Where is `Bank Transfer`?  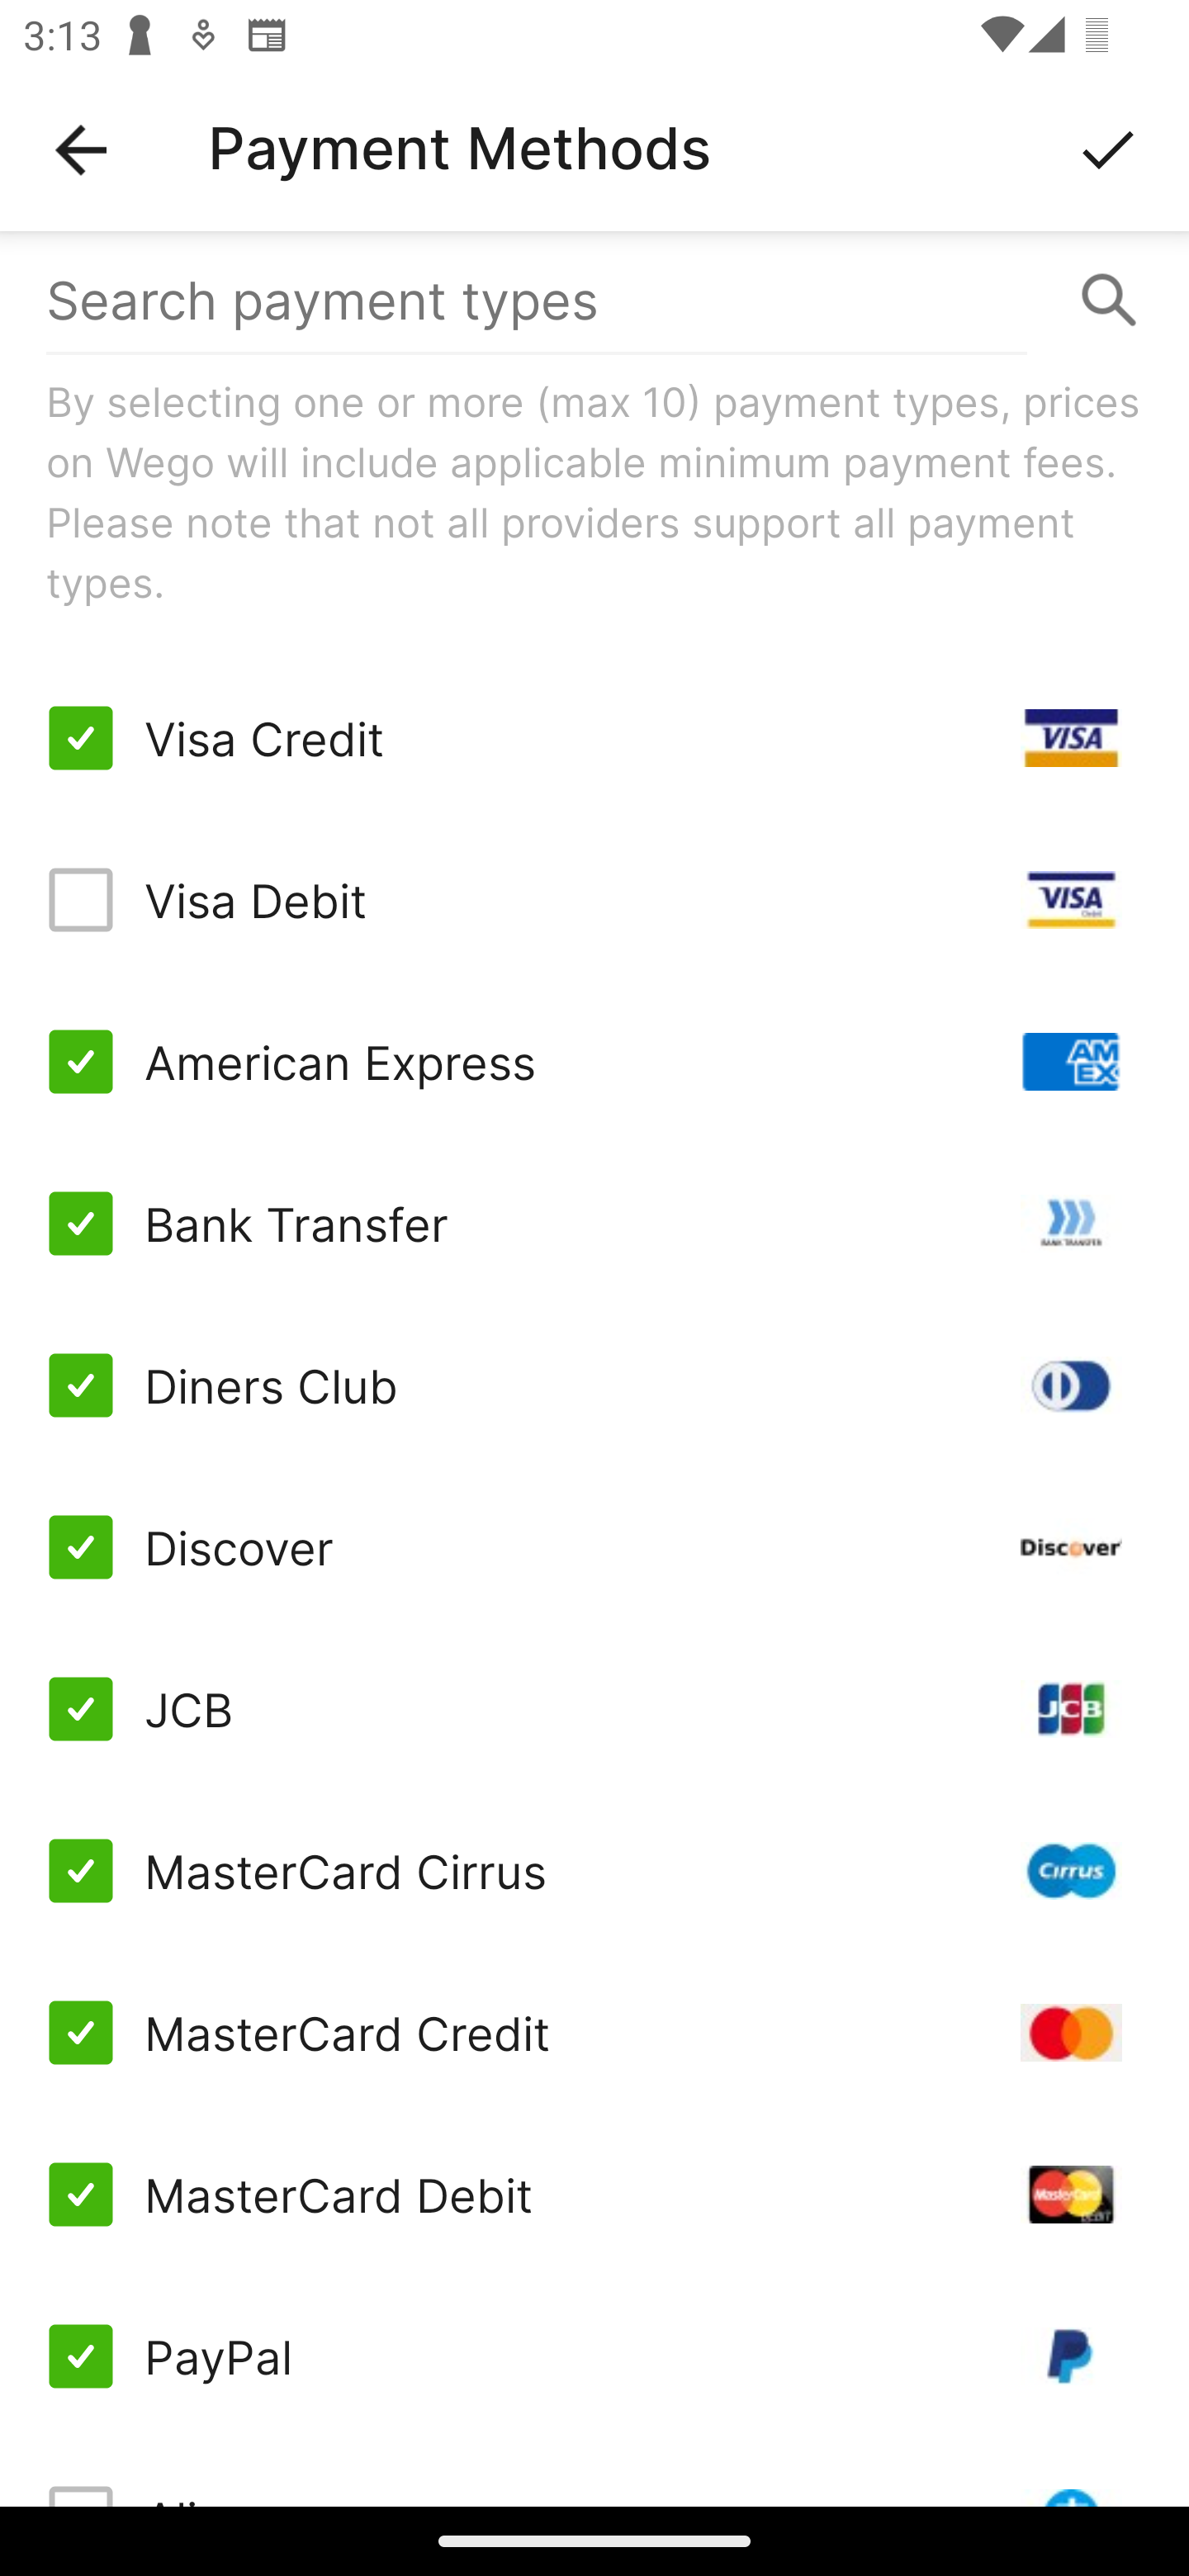
Bank Transfer is located at coordinates (594, 1224).